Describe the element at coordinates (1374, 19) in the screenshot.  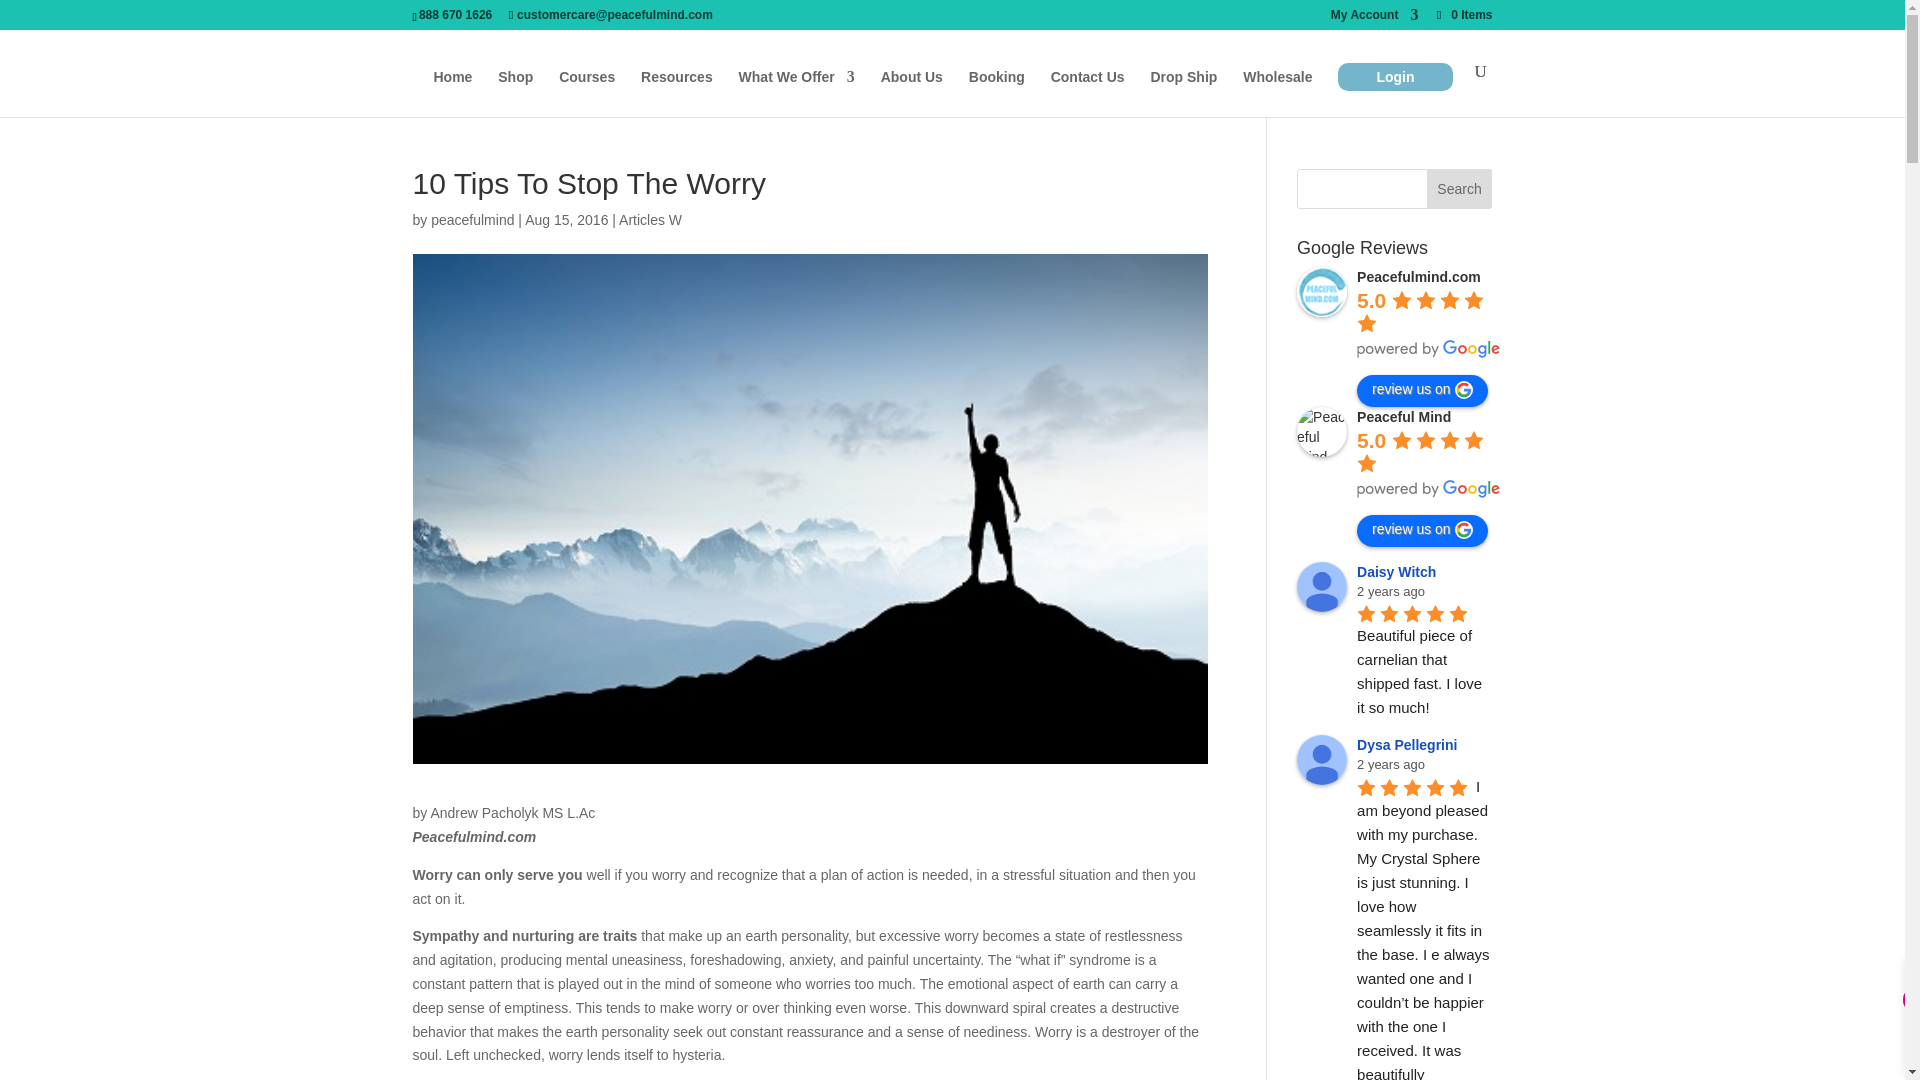
I see `My Account` at that location.